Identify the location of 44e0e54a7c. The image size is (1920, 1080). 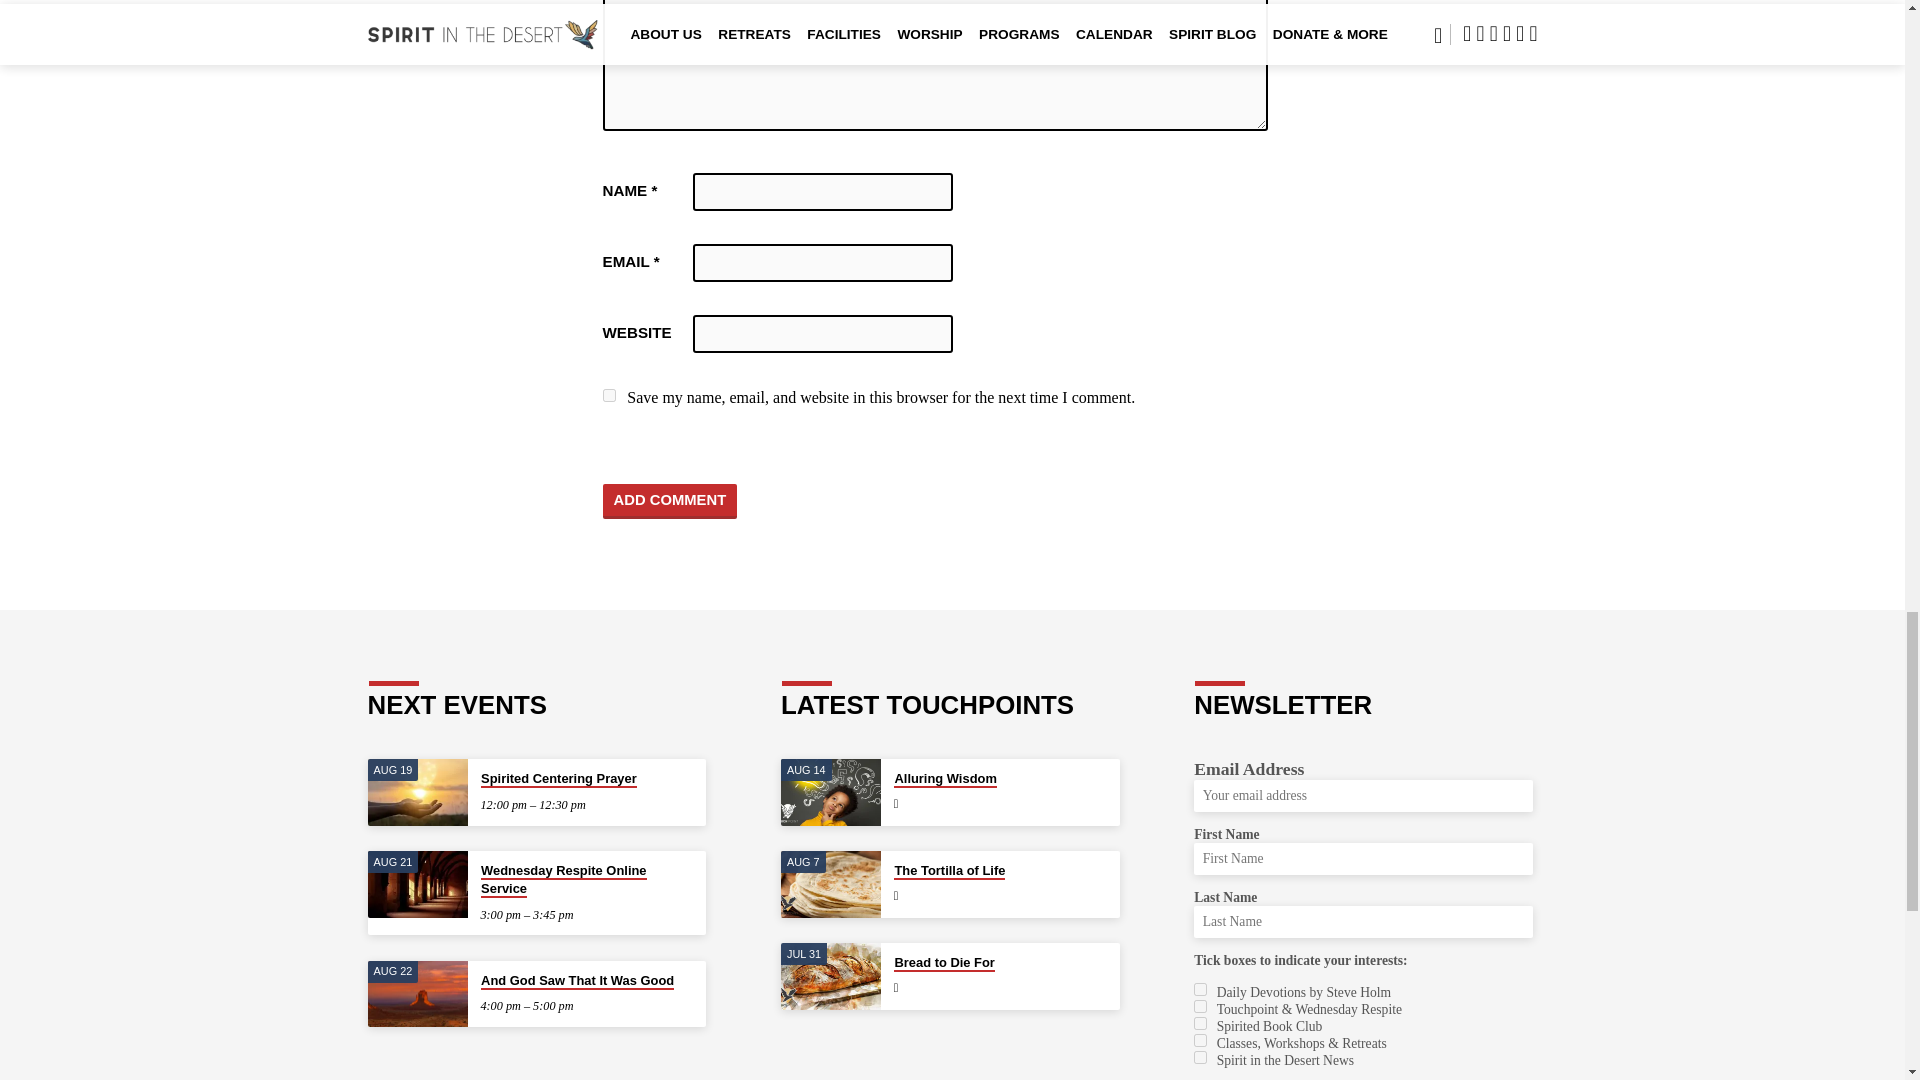
(1200, 1006).